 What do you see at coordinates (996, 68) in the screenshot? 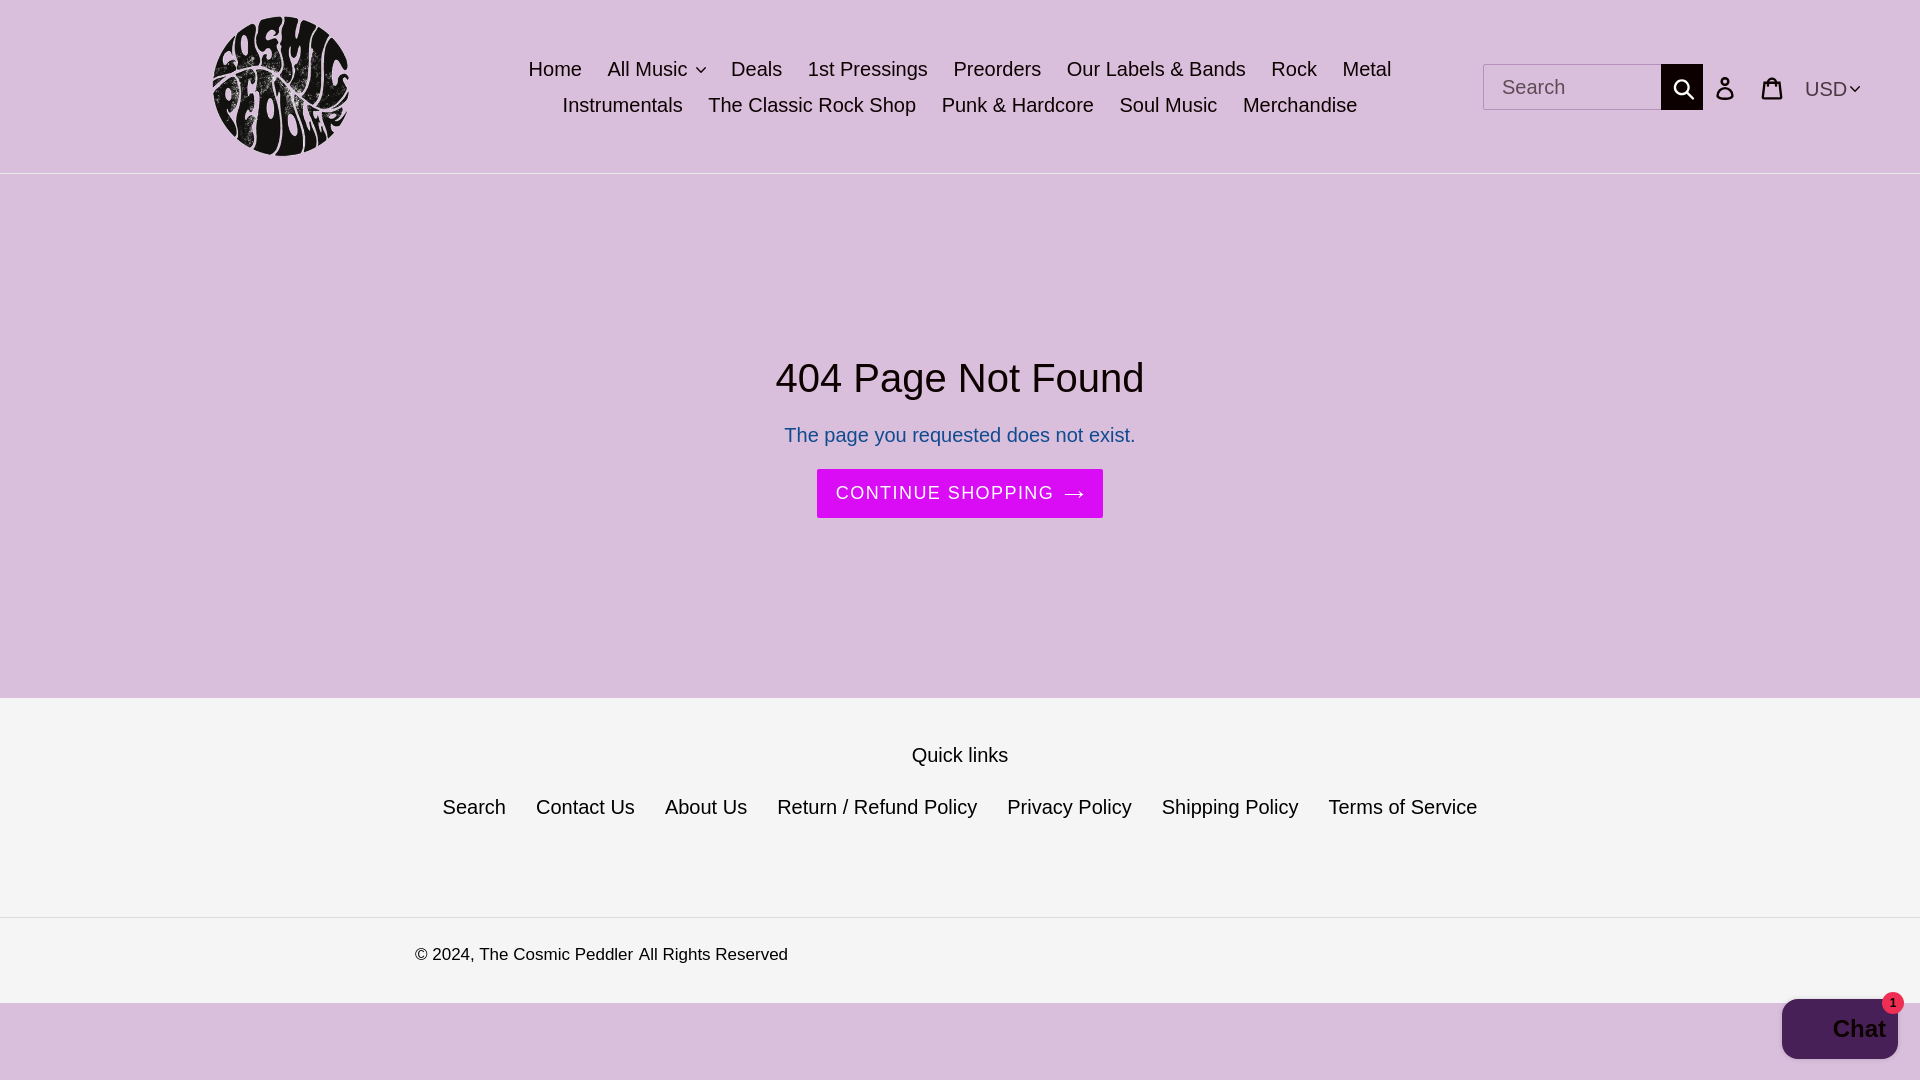
I see `Preorders` at bounding box center [996, 68].